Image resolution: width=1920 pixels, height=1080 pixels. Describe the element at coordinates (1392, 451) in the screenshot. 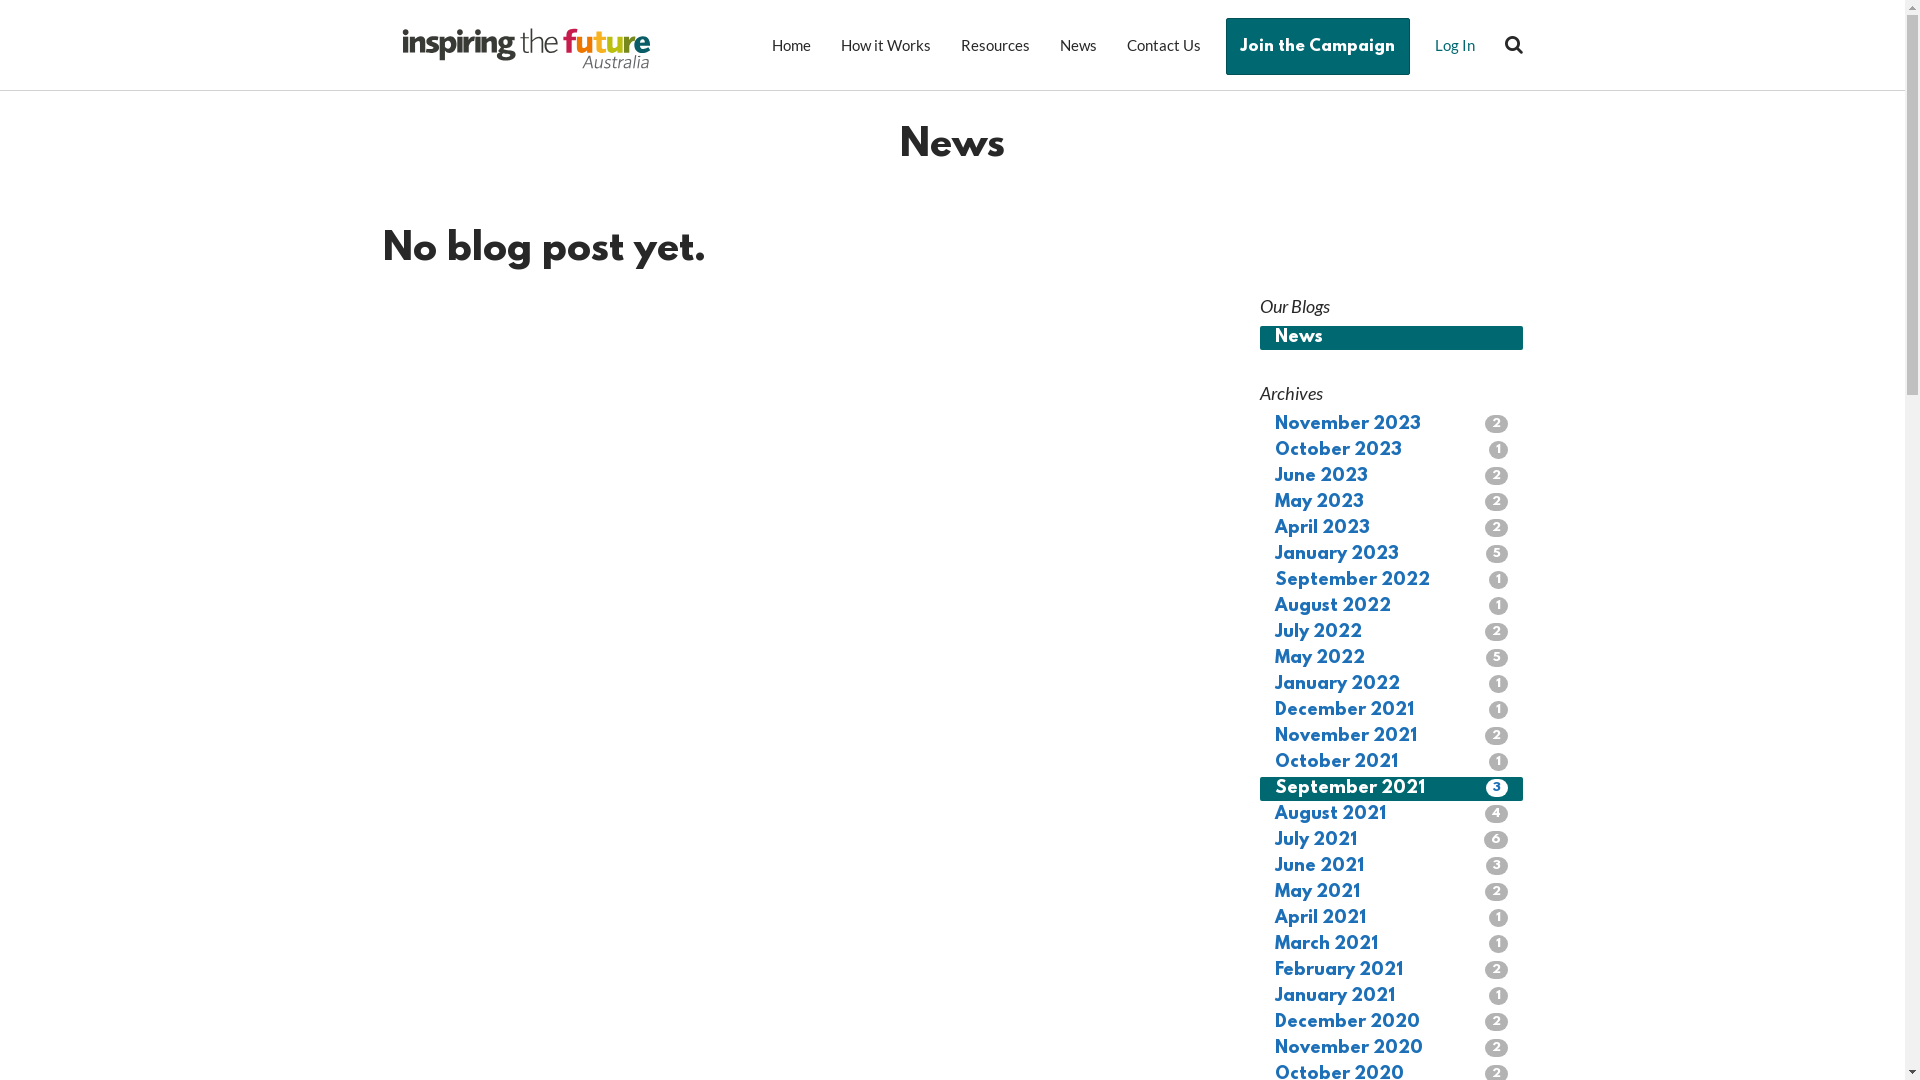

I see `October 2023
1` at that location.